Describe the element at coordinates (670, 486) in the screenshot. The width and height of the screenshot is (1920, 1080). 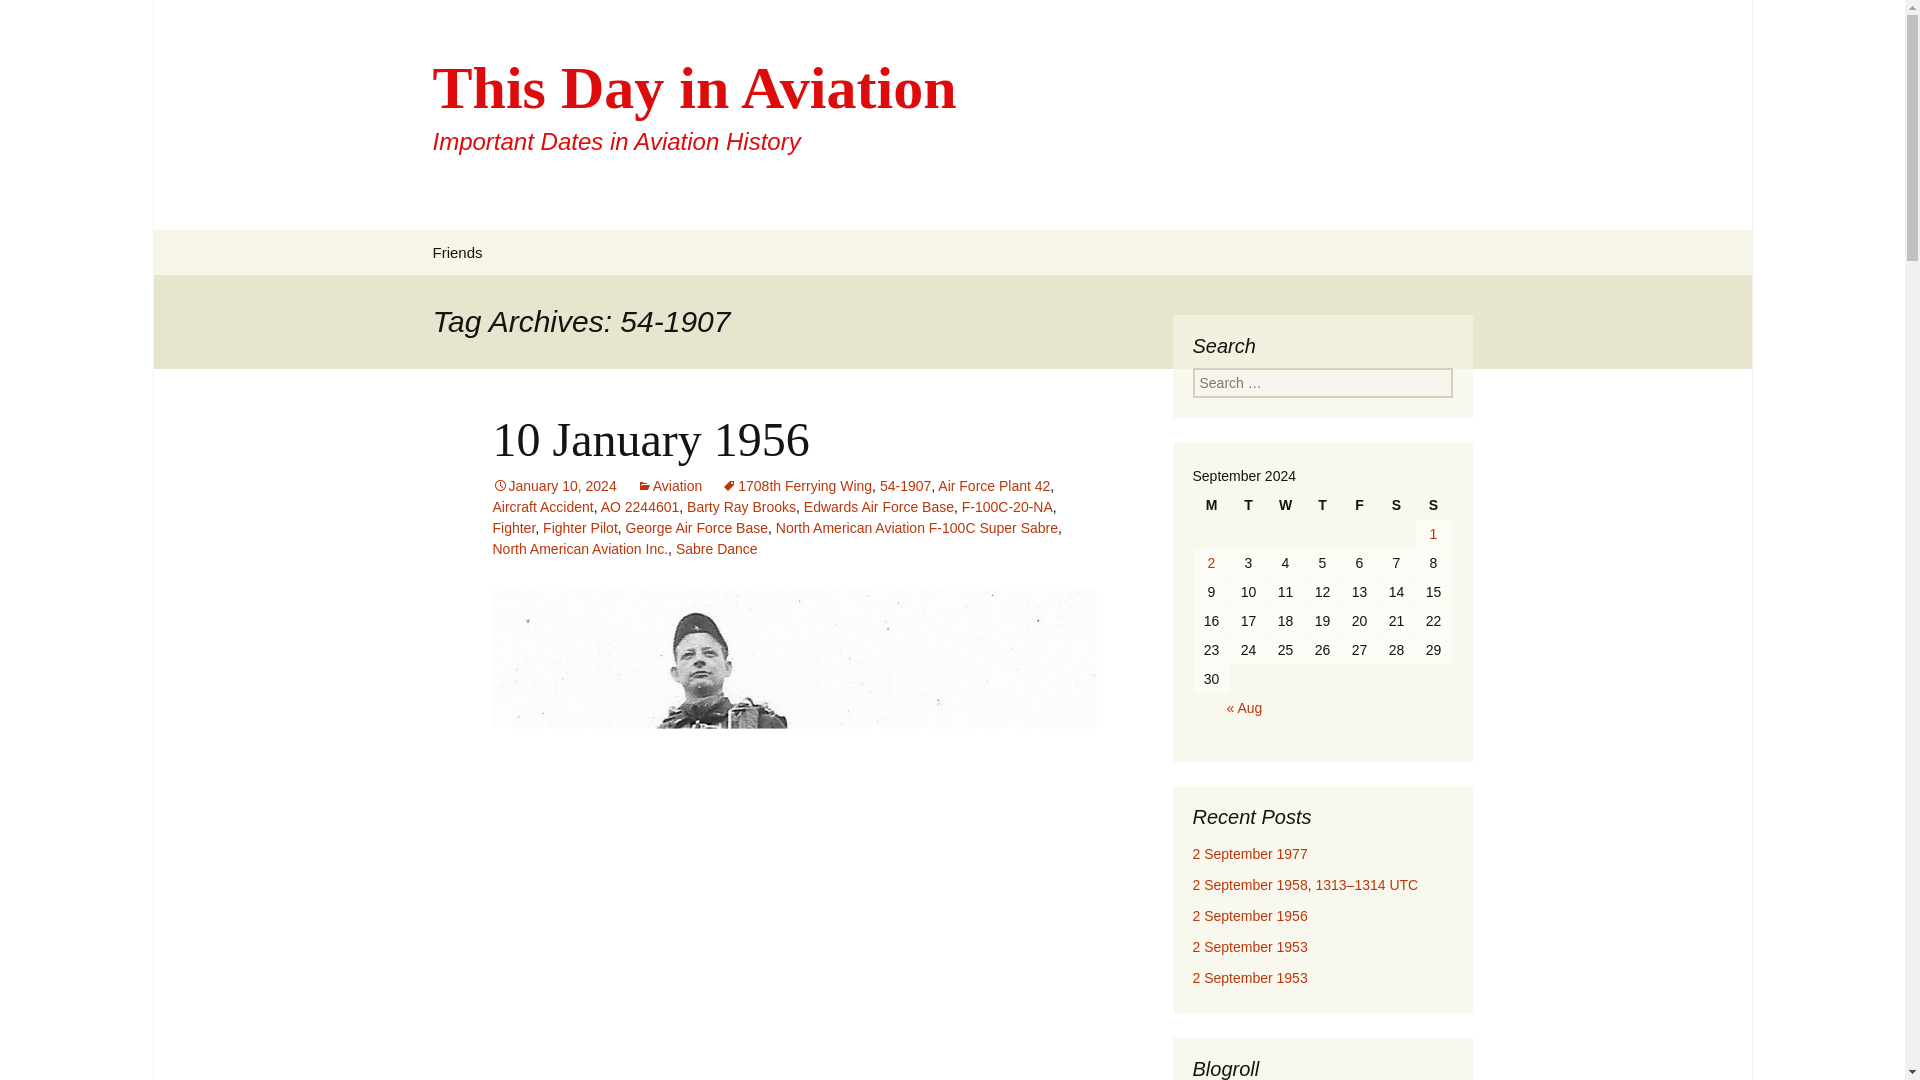
I see `Aviation` at that location.